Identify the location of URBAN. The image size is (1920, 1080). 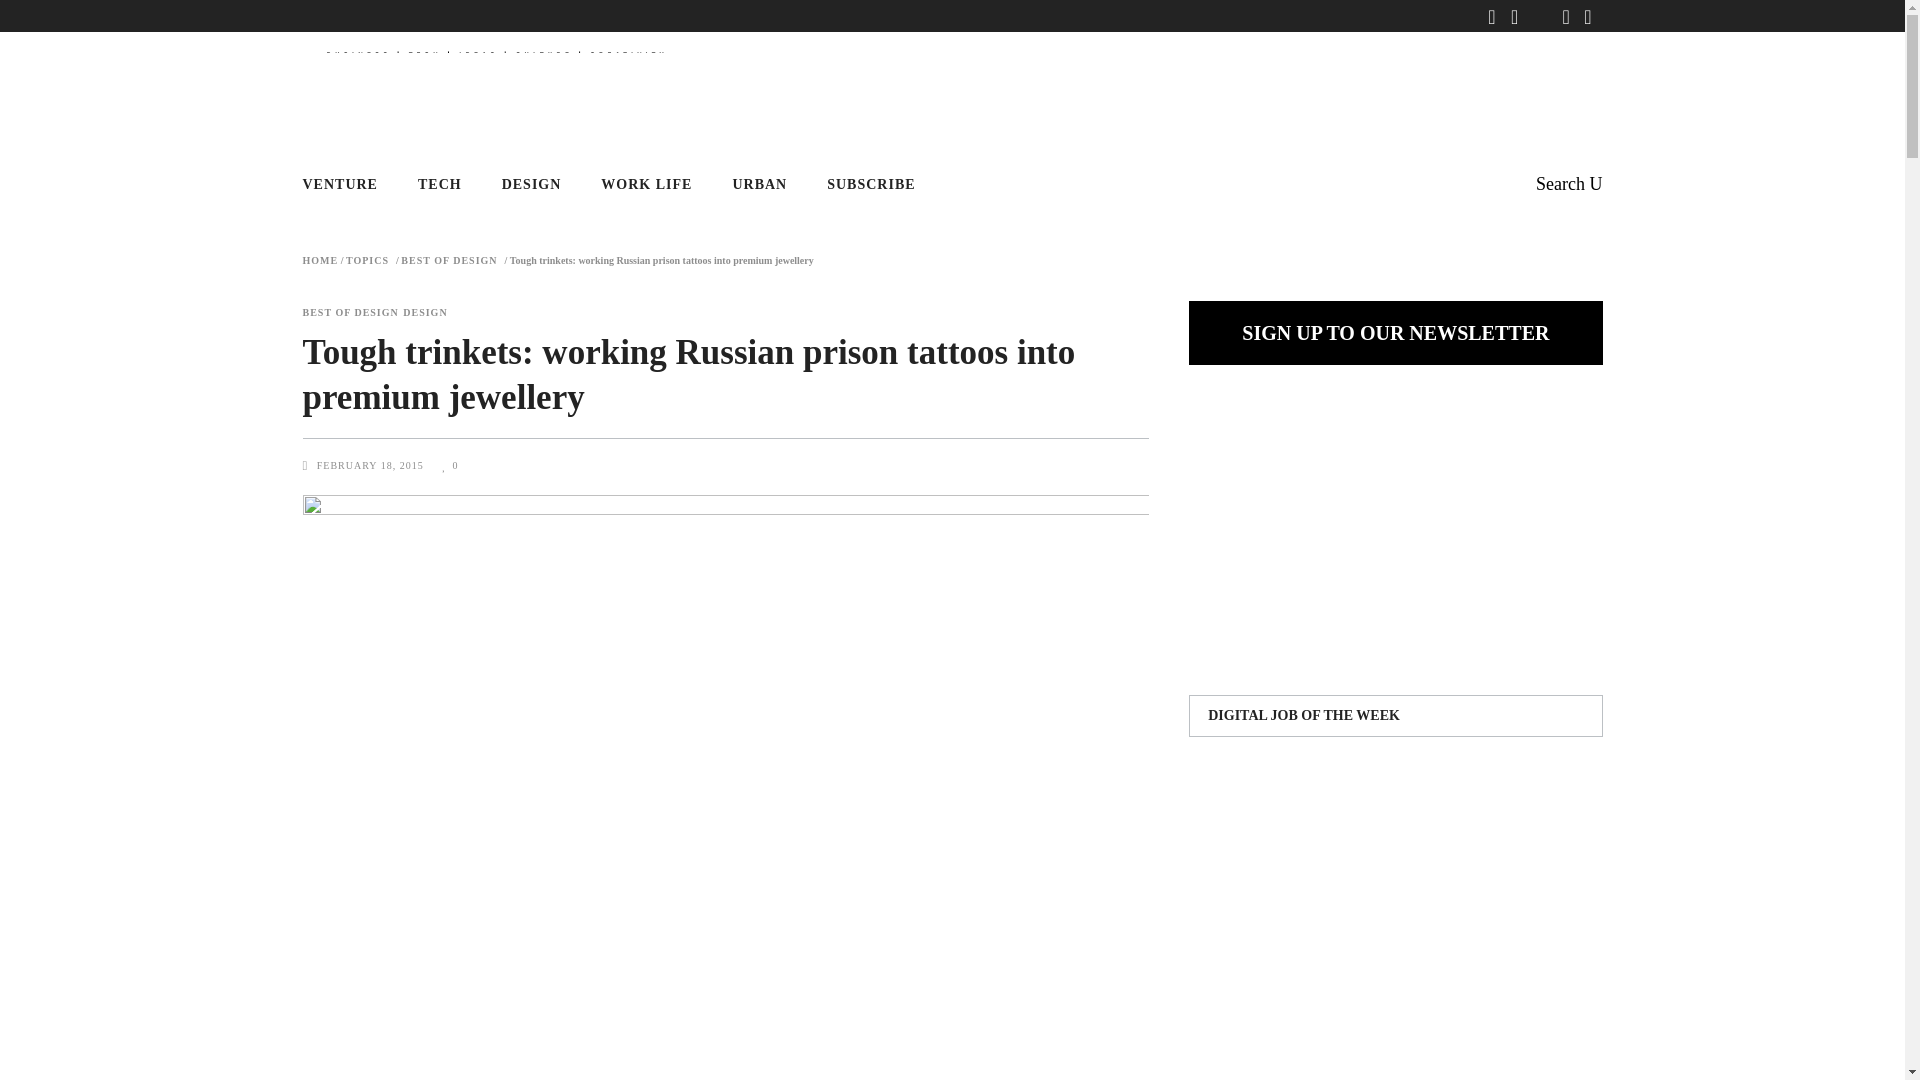
(759, 184).